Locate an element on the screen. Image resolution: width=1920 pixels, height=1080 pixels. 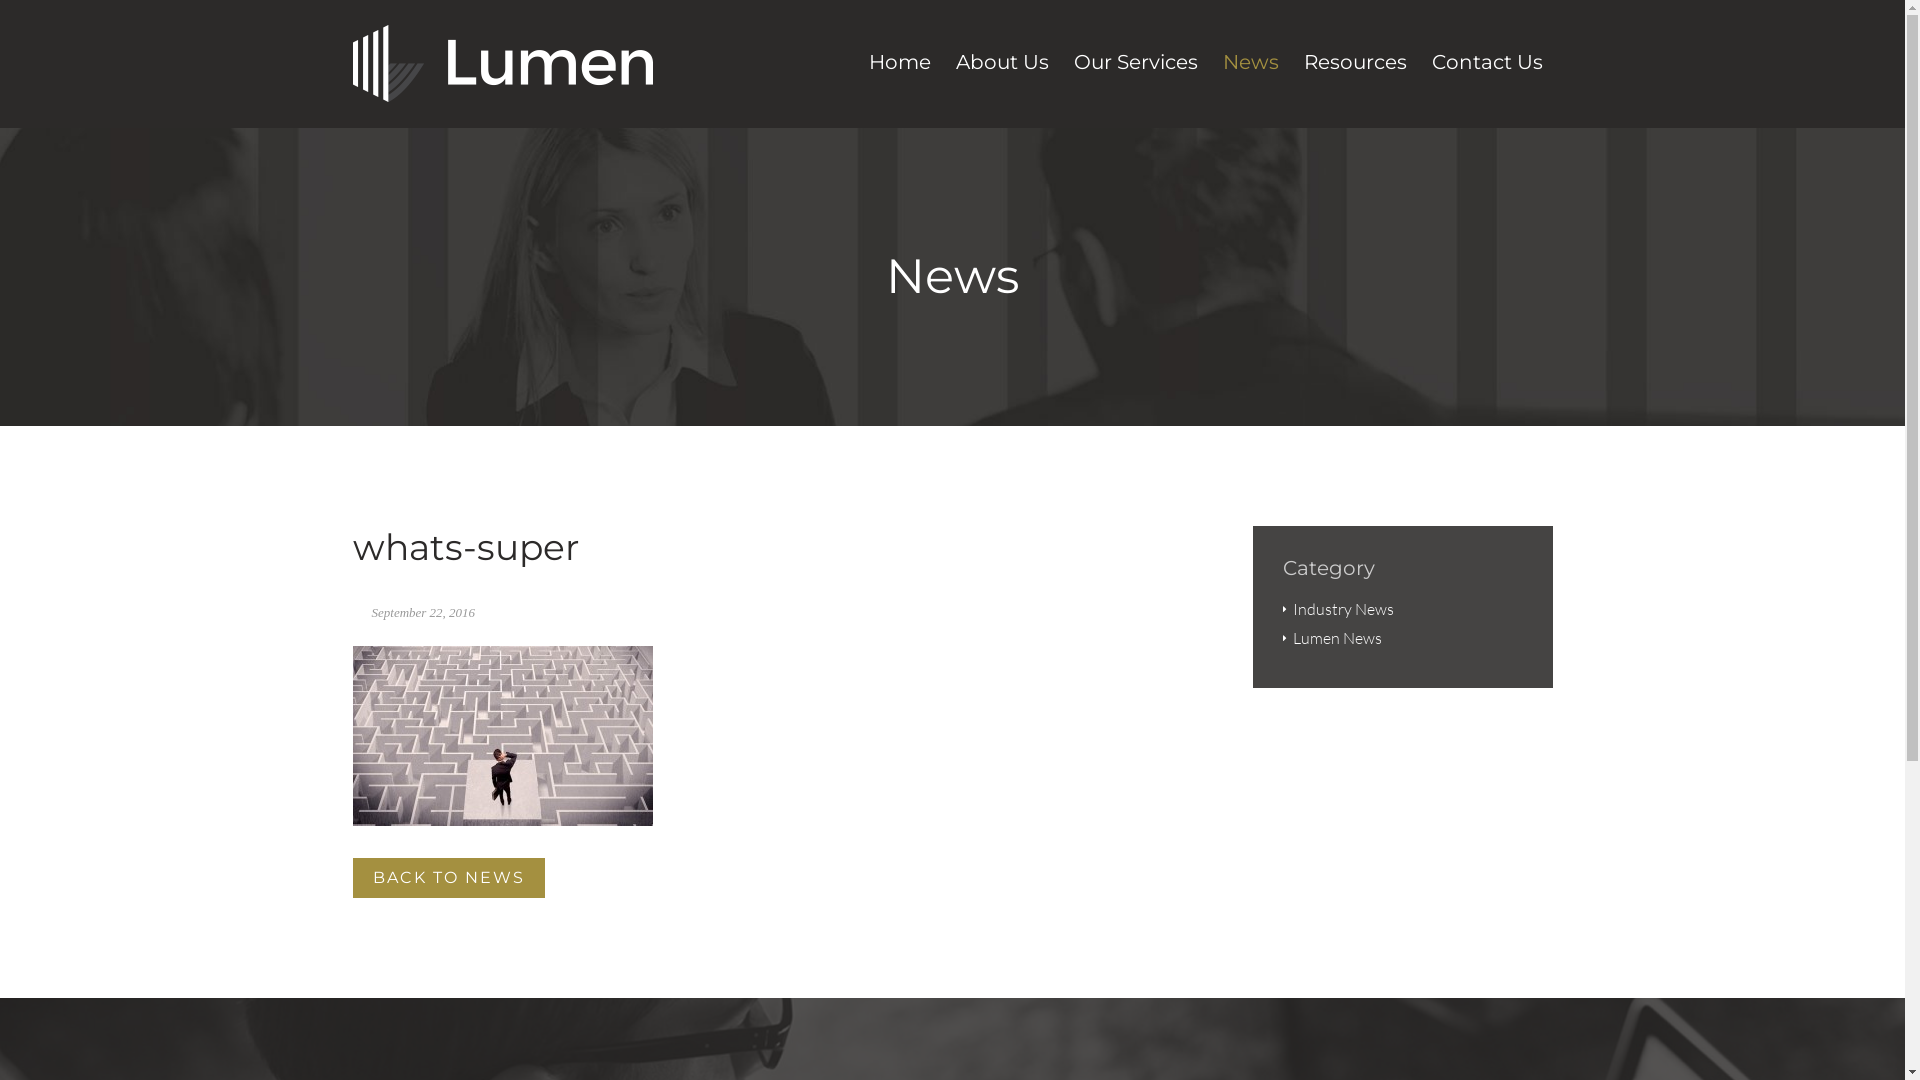
News is located at coordinates (1250, 67).